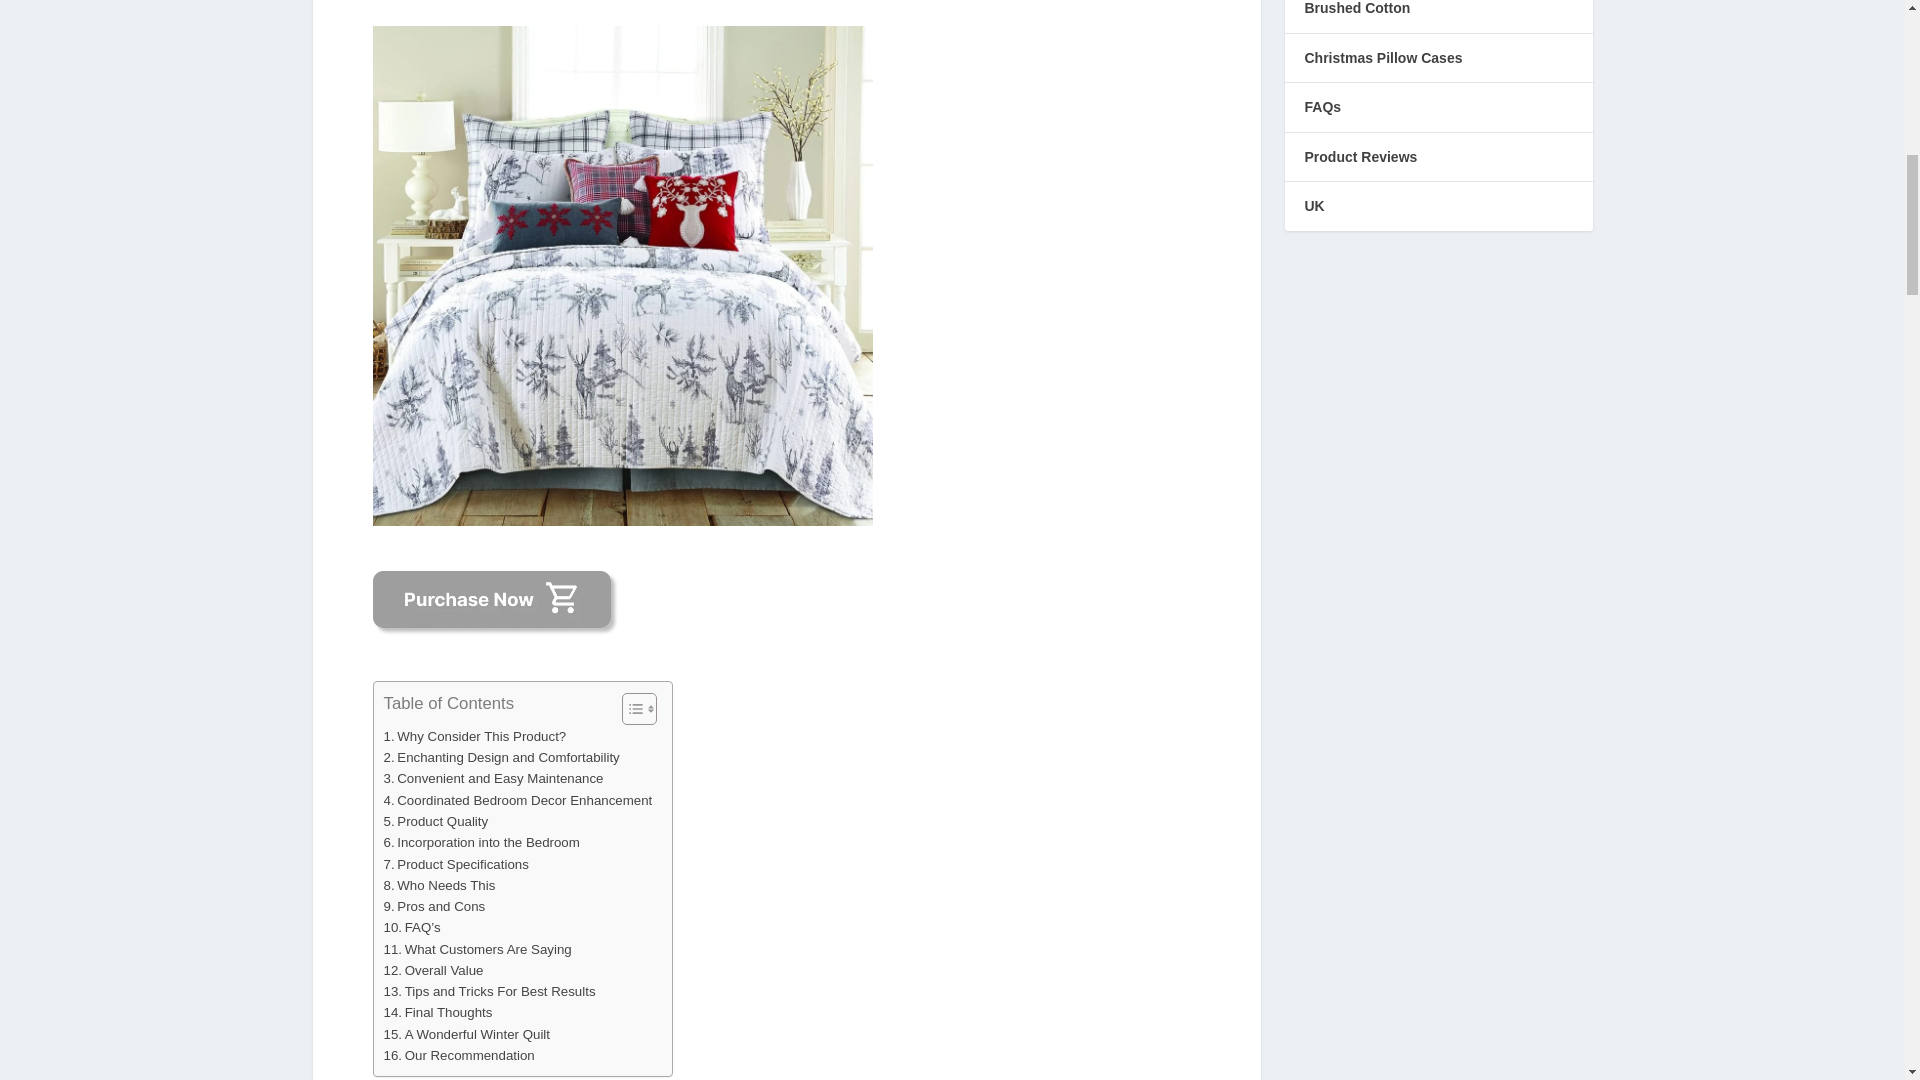 The image size is (1920, 1080). Describe the element at coordinates (494, 778) in the screenshot. I see `Convenient and Easy Maintenance` at that location.